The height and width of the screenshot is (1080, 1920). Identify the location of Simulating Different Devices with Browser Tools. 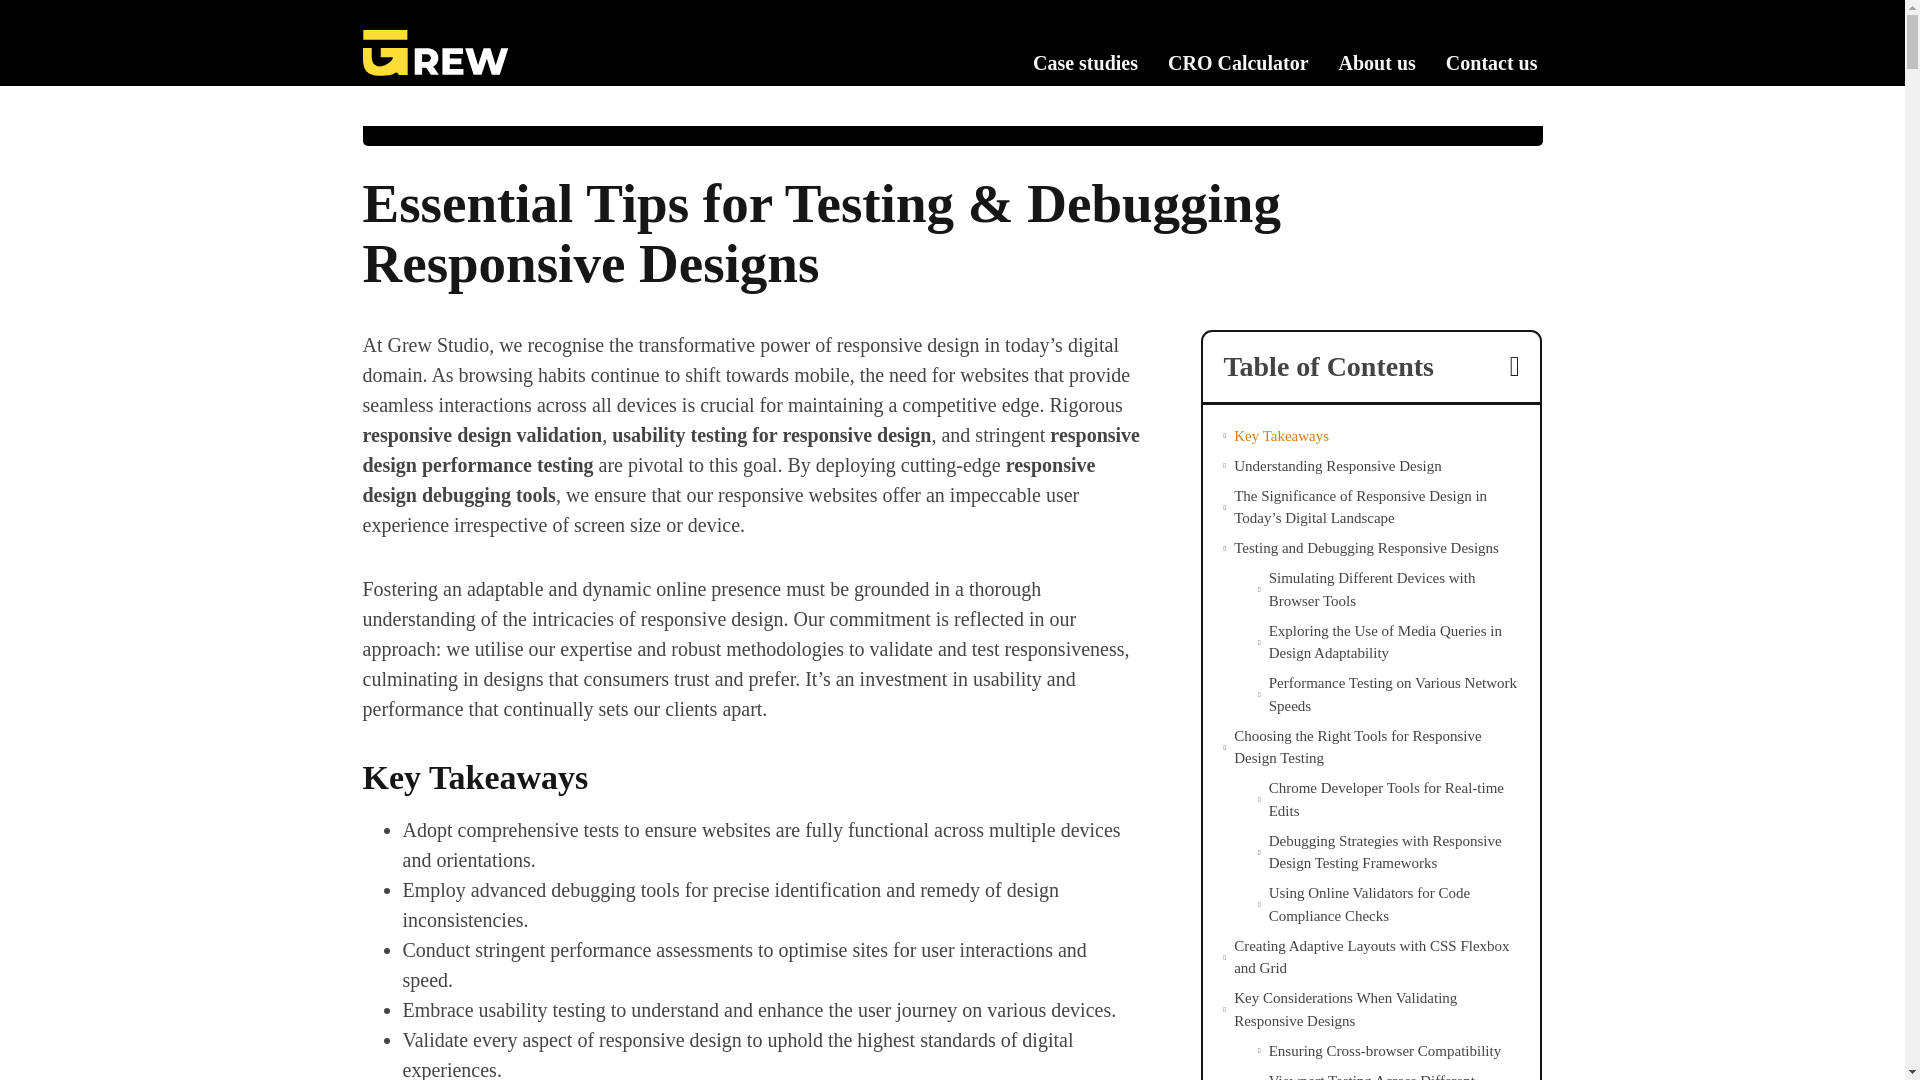
(1394, 590).